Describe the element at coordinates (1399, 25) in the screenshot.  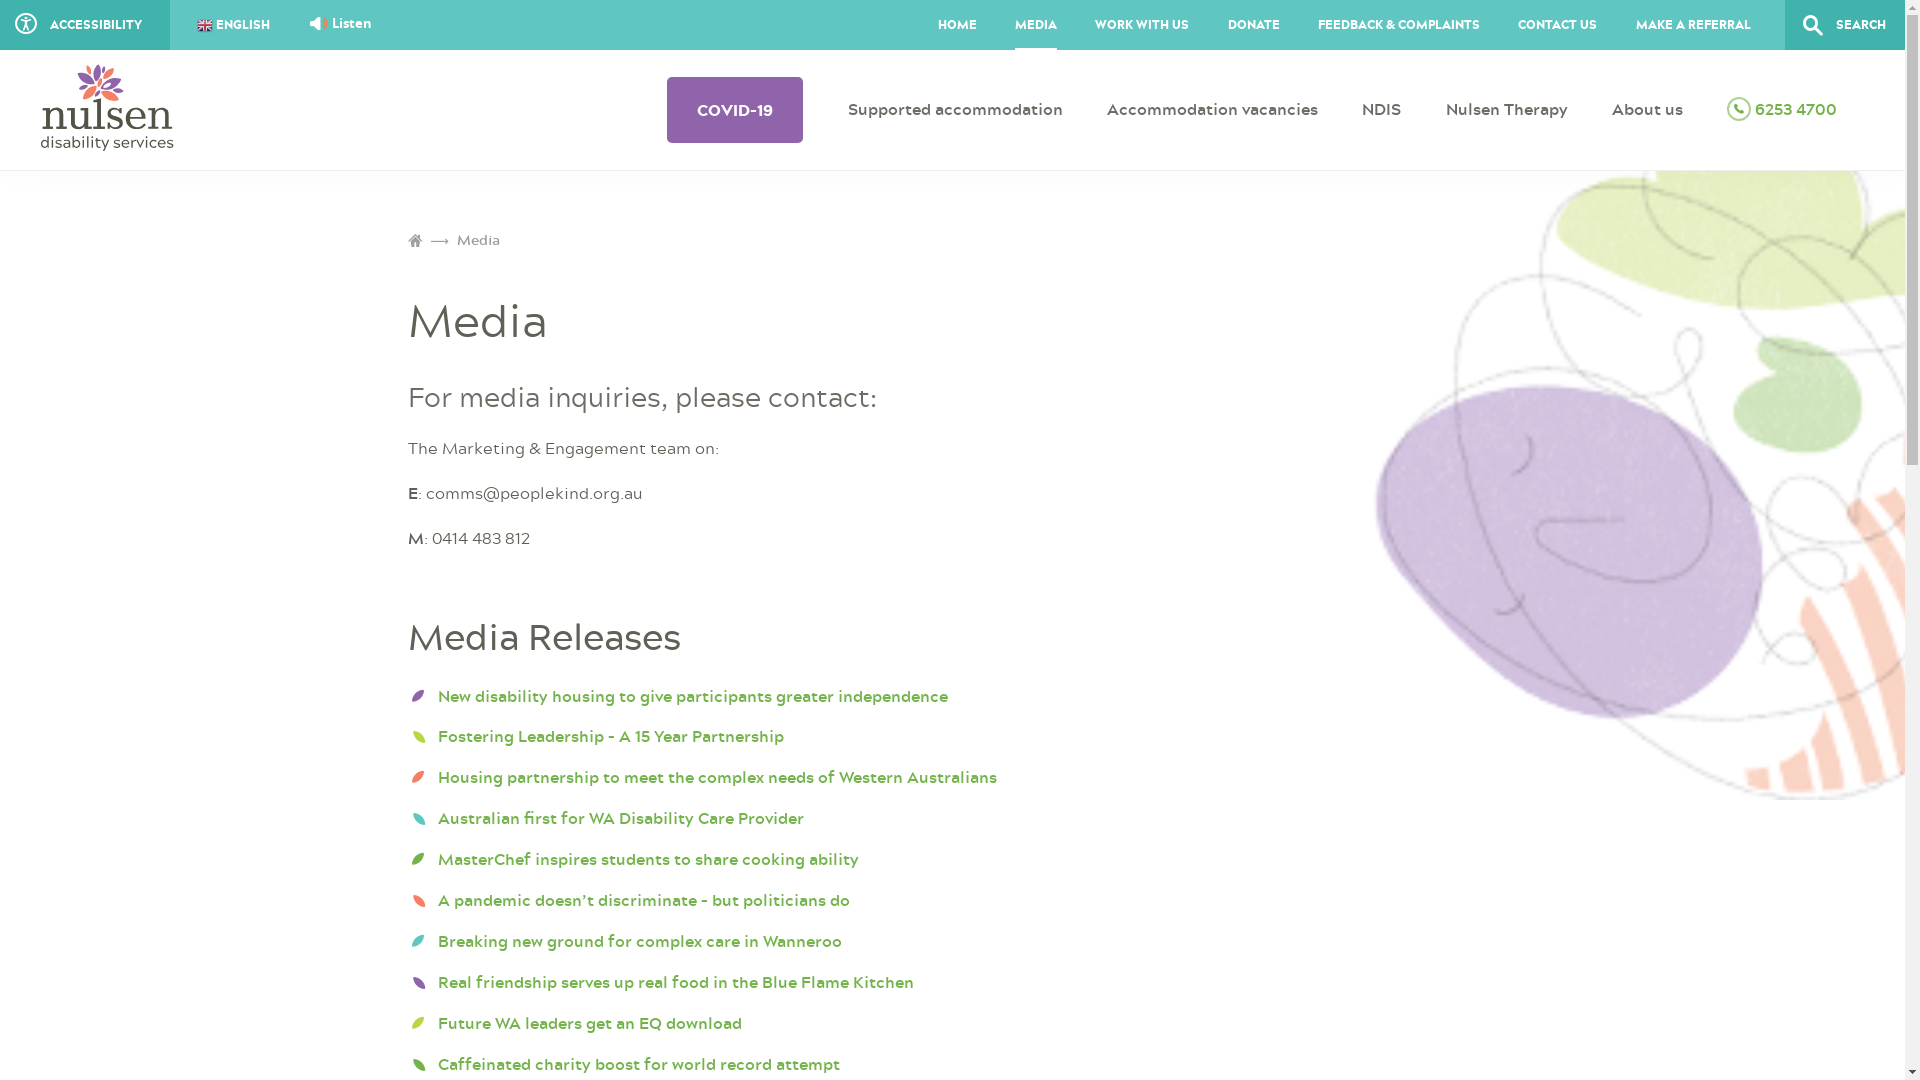
I see `FEEDBACK & COMPLAINTS` at that location.